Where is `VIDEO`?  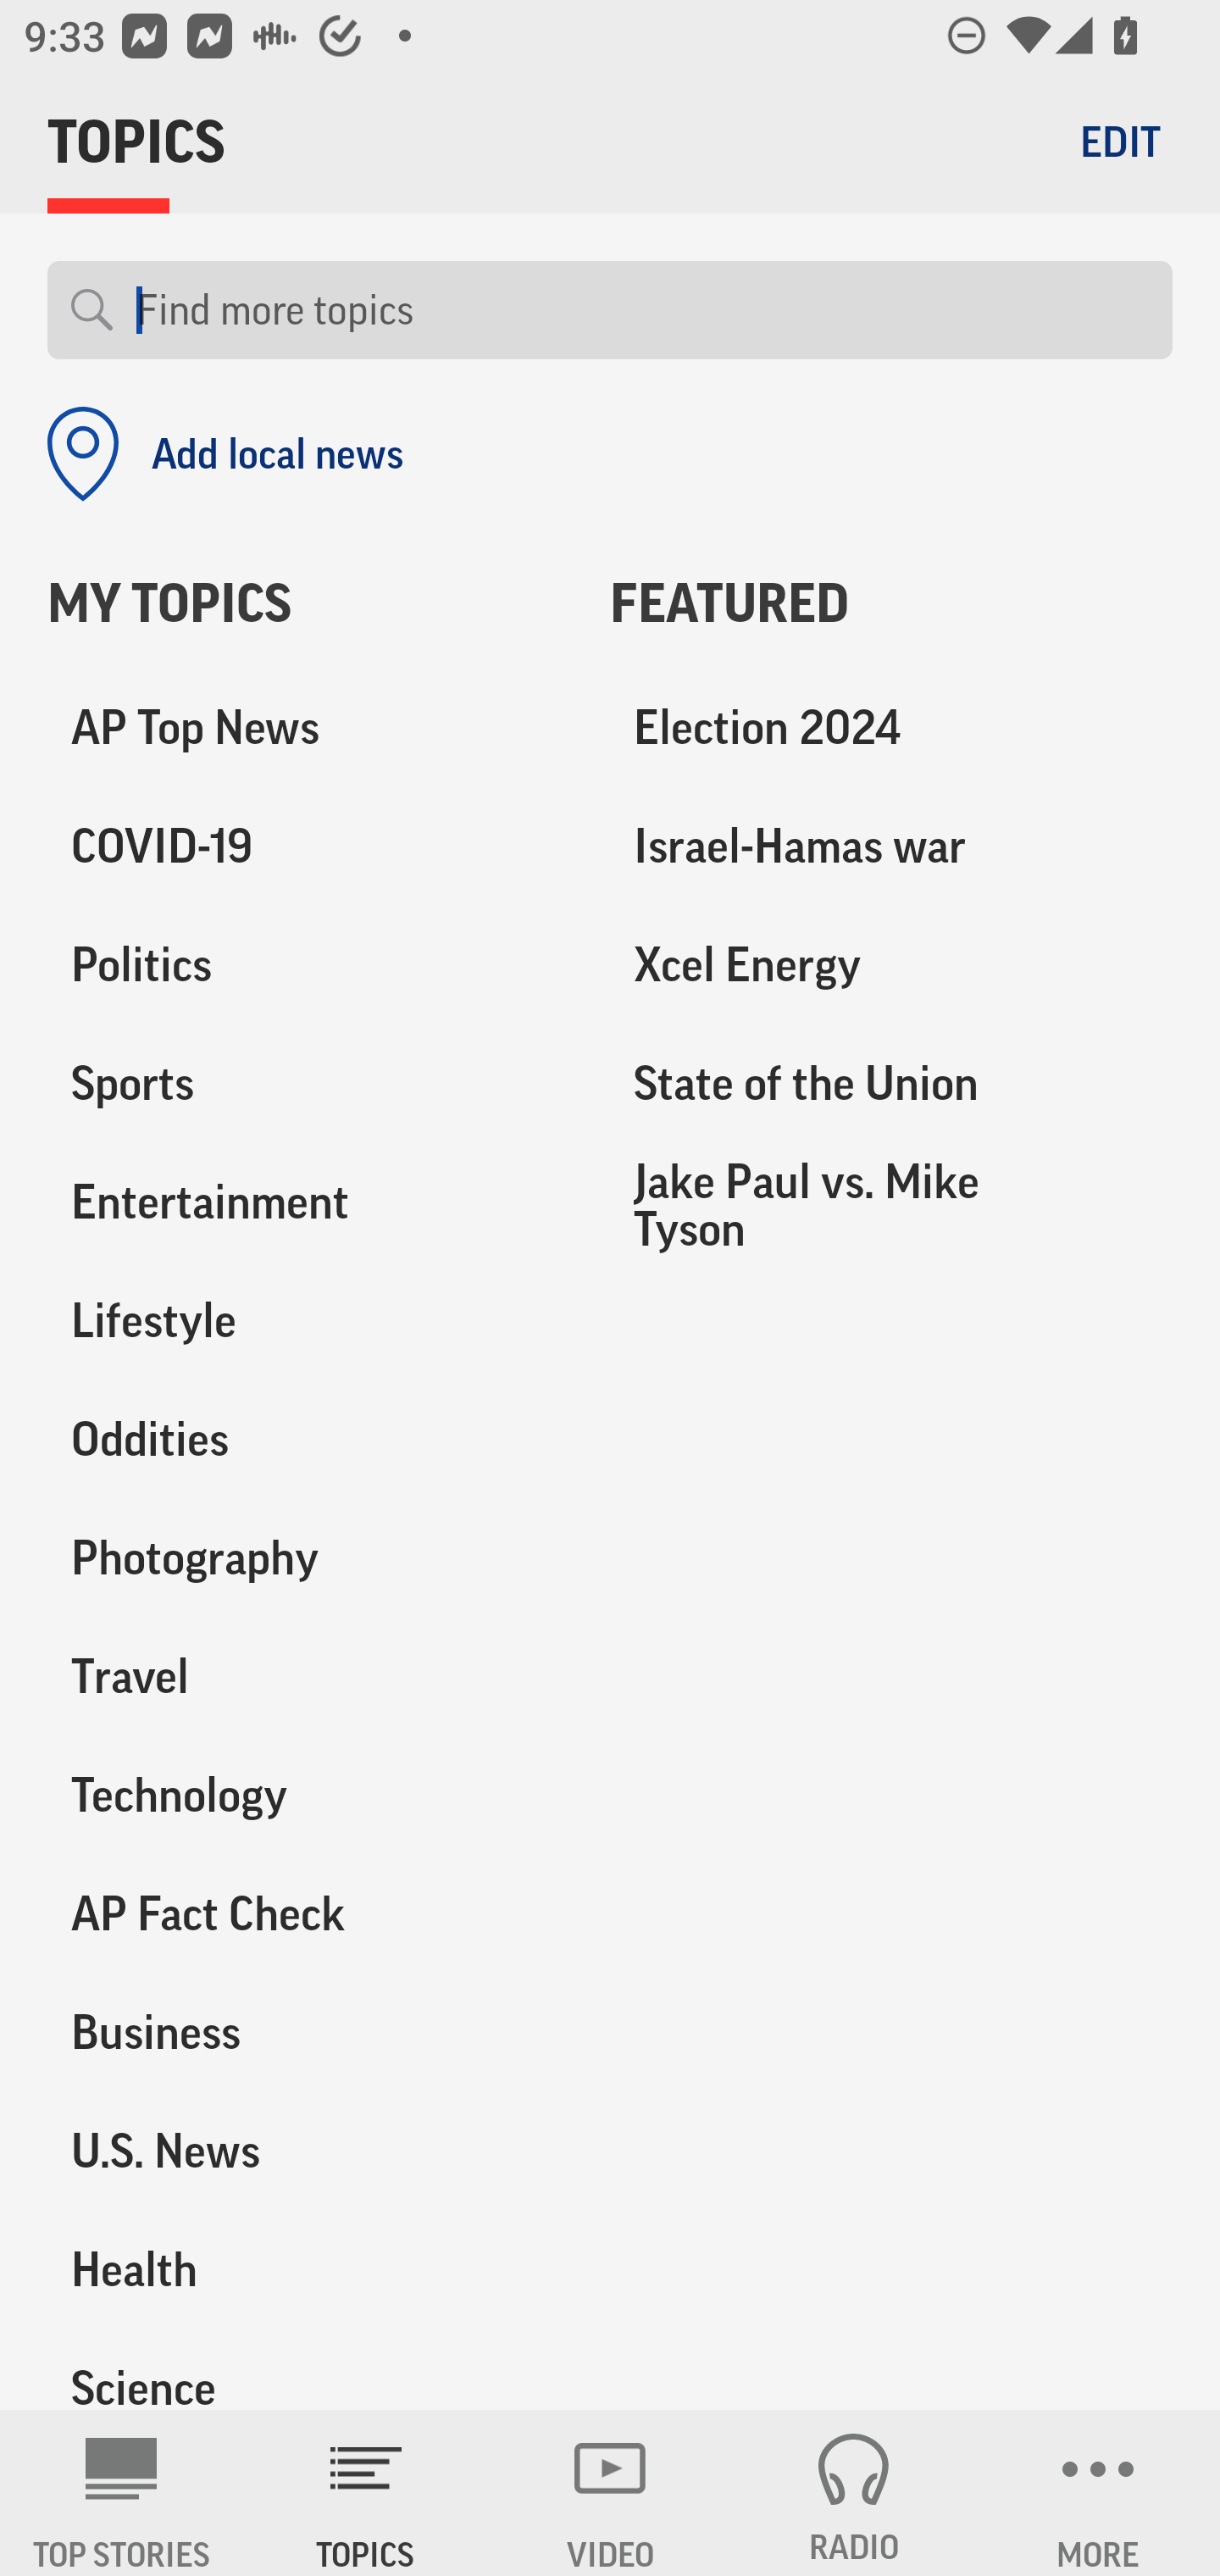 VIDEO is located at coordinates (610, 2493).